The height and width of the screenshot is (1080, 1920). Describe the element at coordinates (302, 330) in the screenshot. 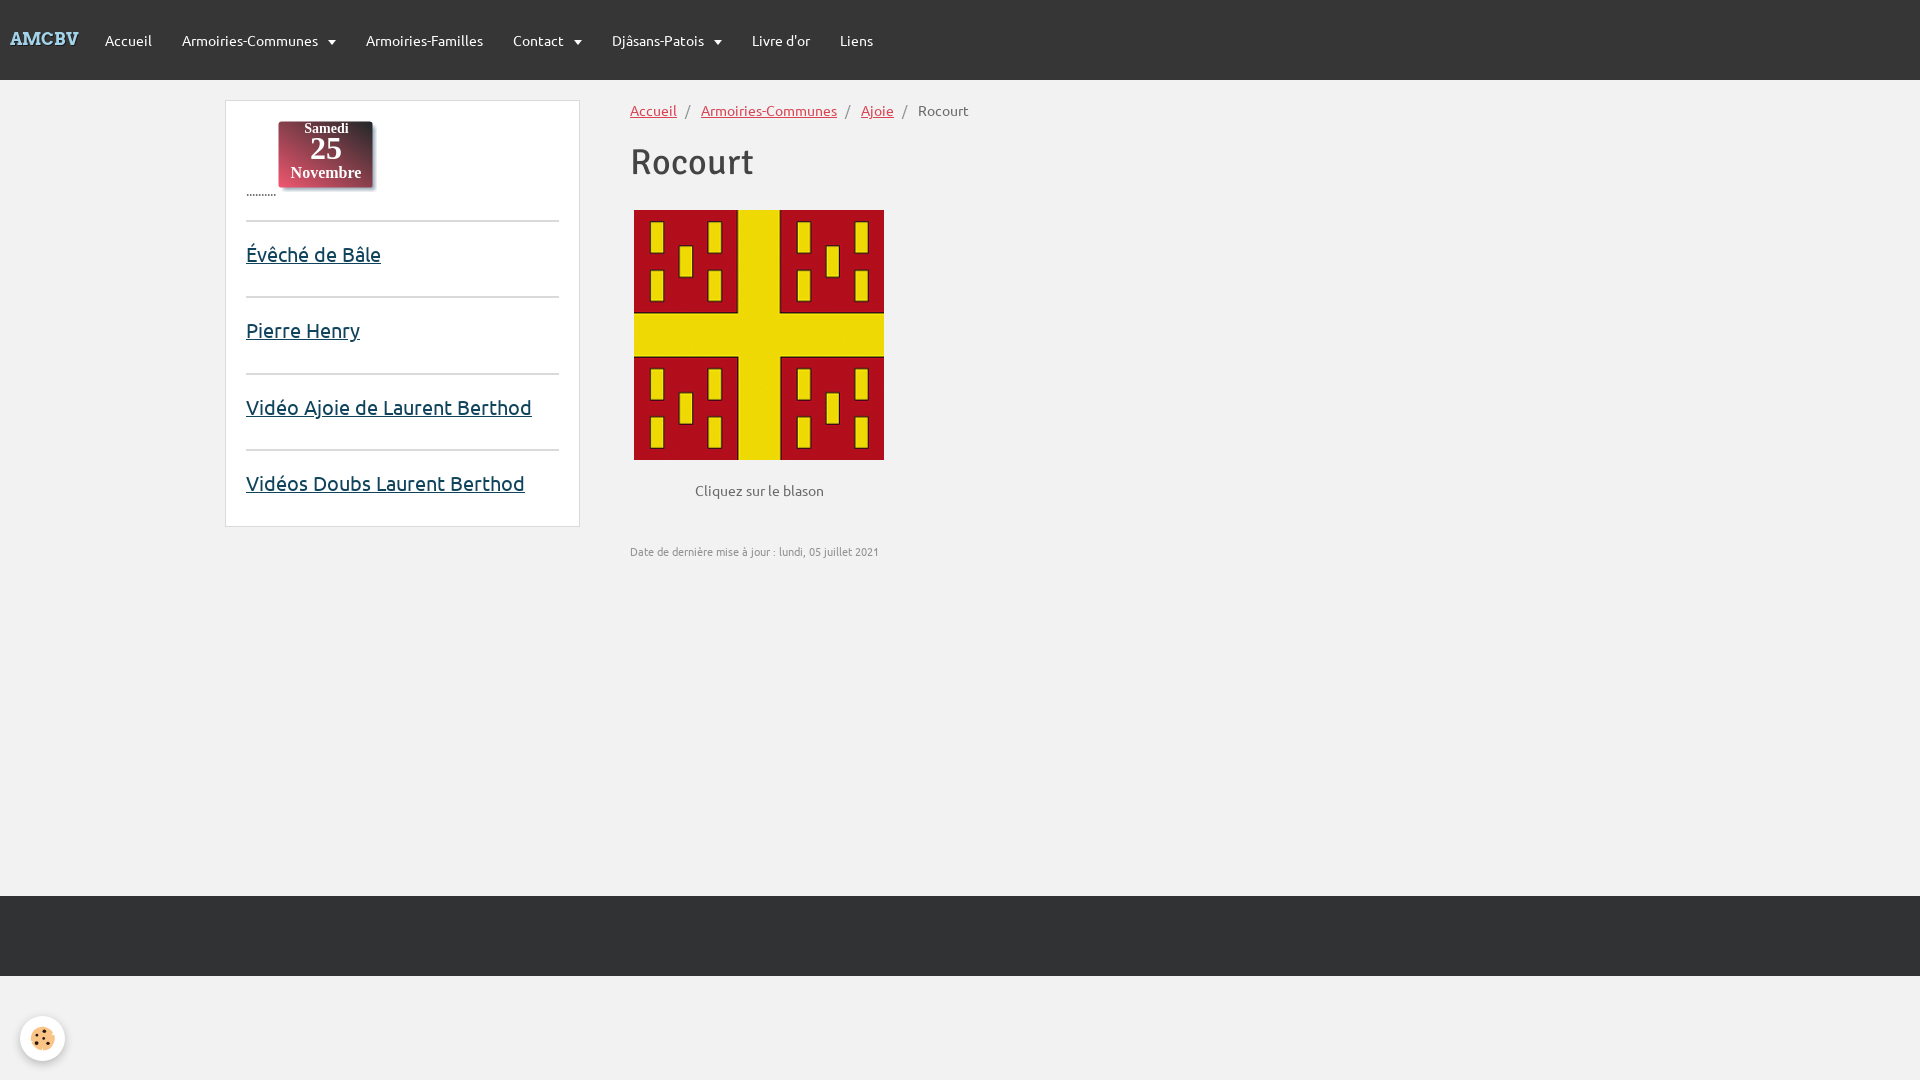

I see `Pierre Henry` at that location.